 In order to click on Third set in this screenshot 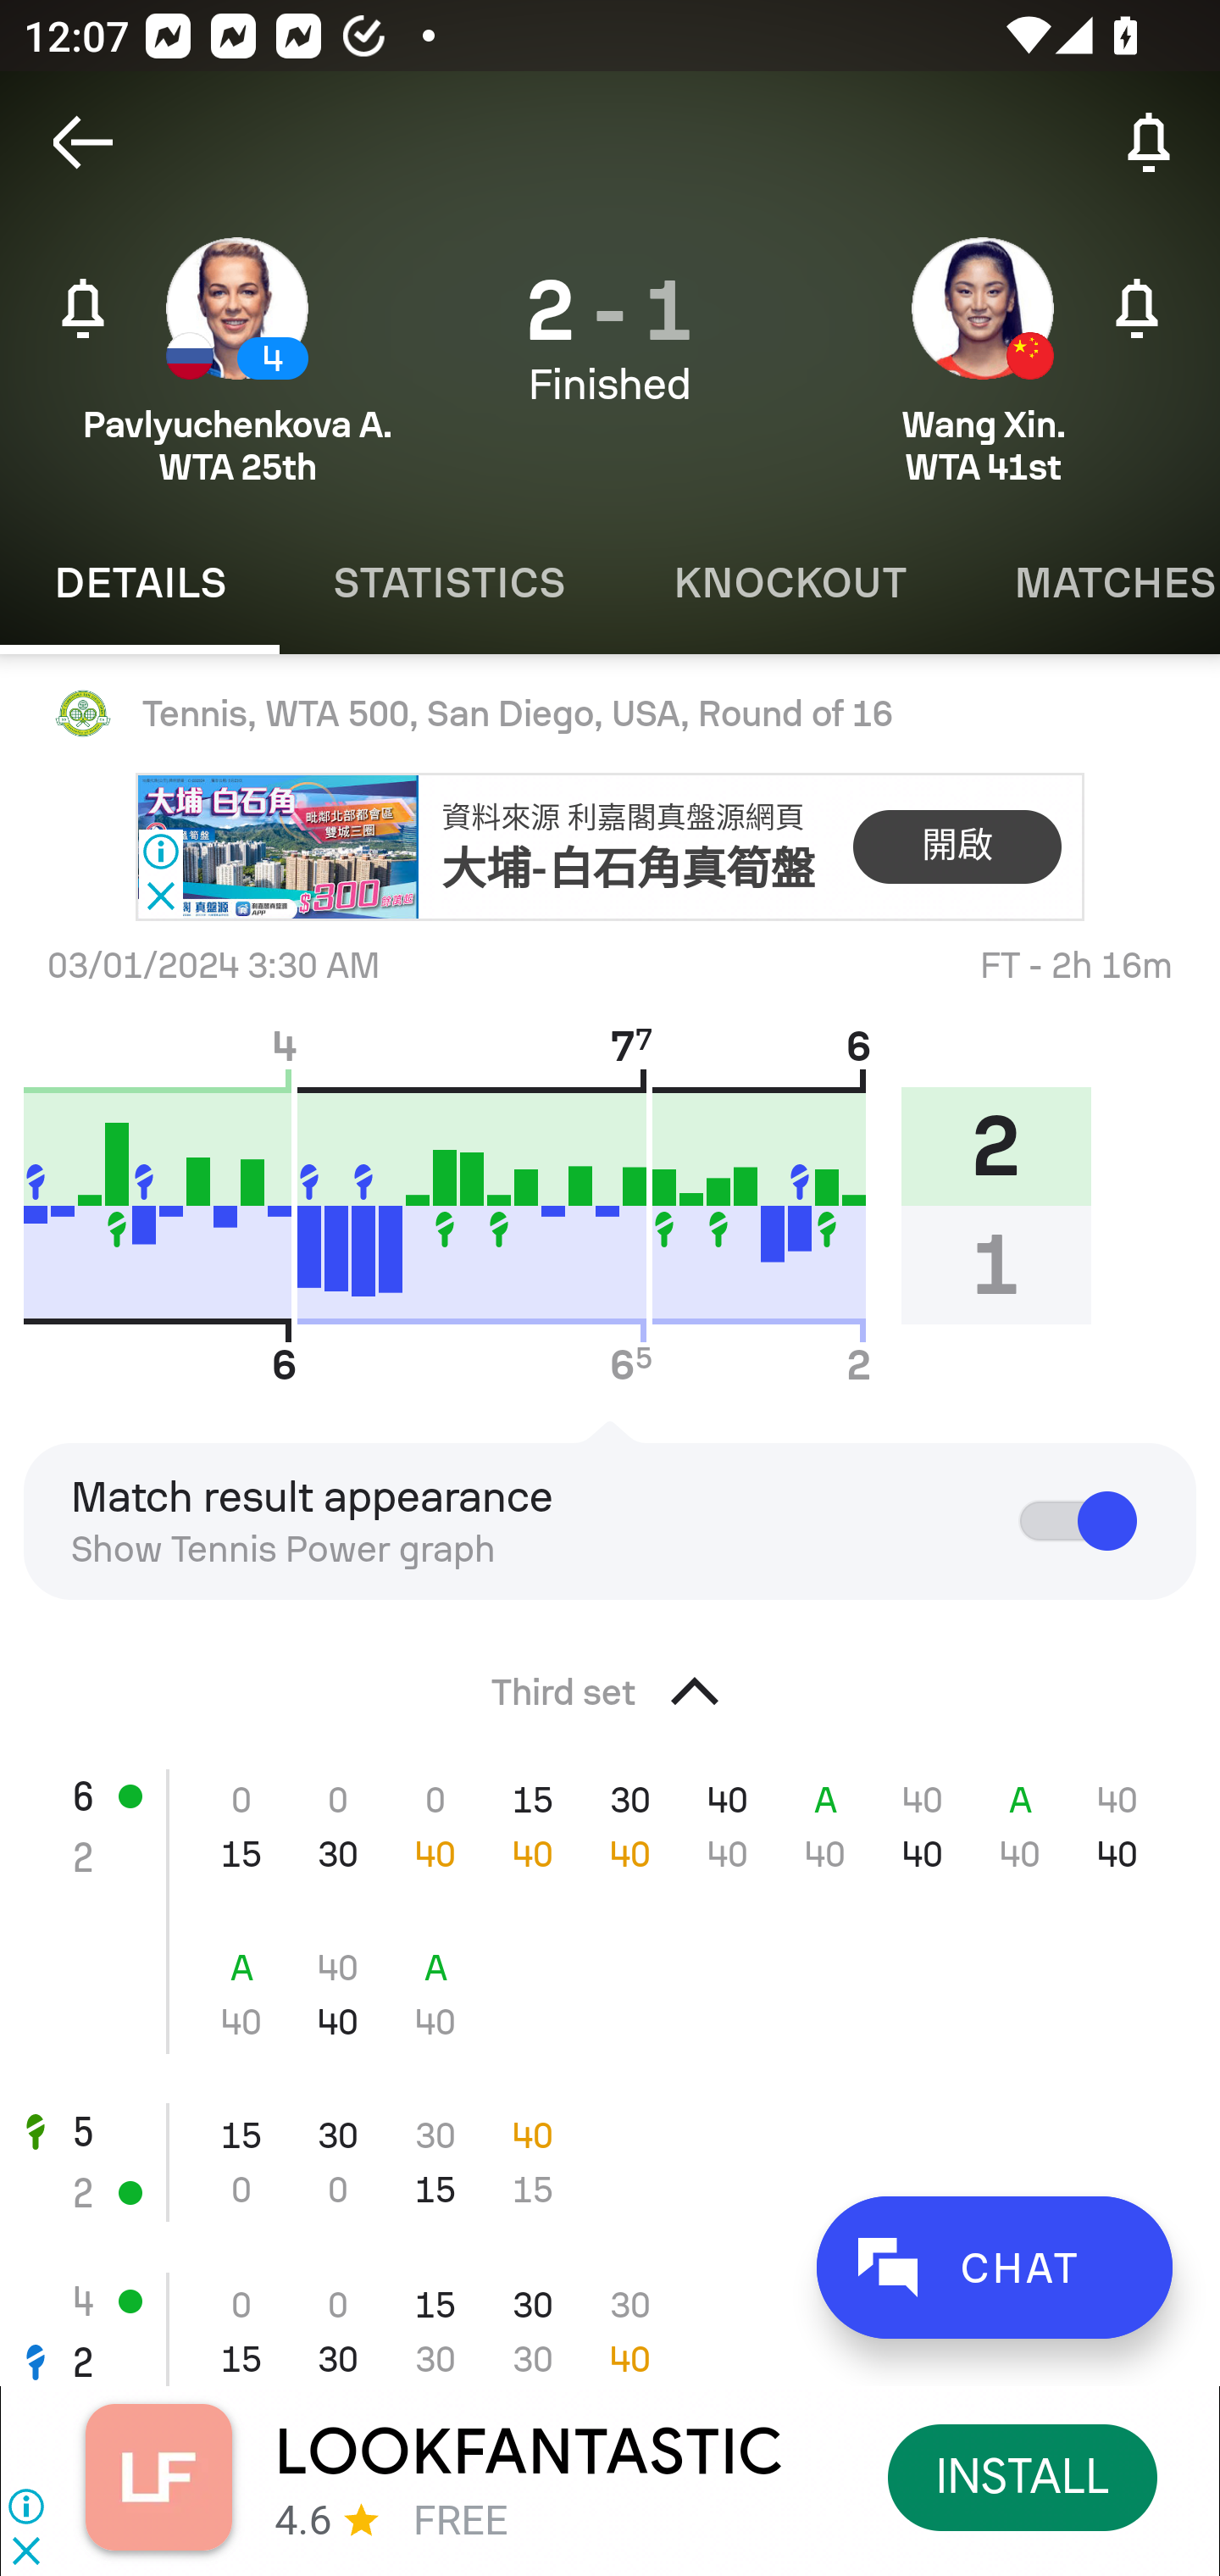, I will do `click(610, 1682)`.